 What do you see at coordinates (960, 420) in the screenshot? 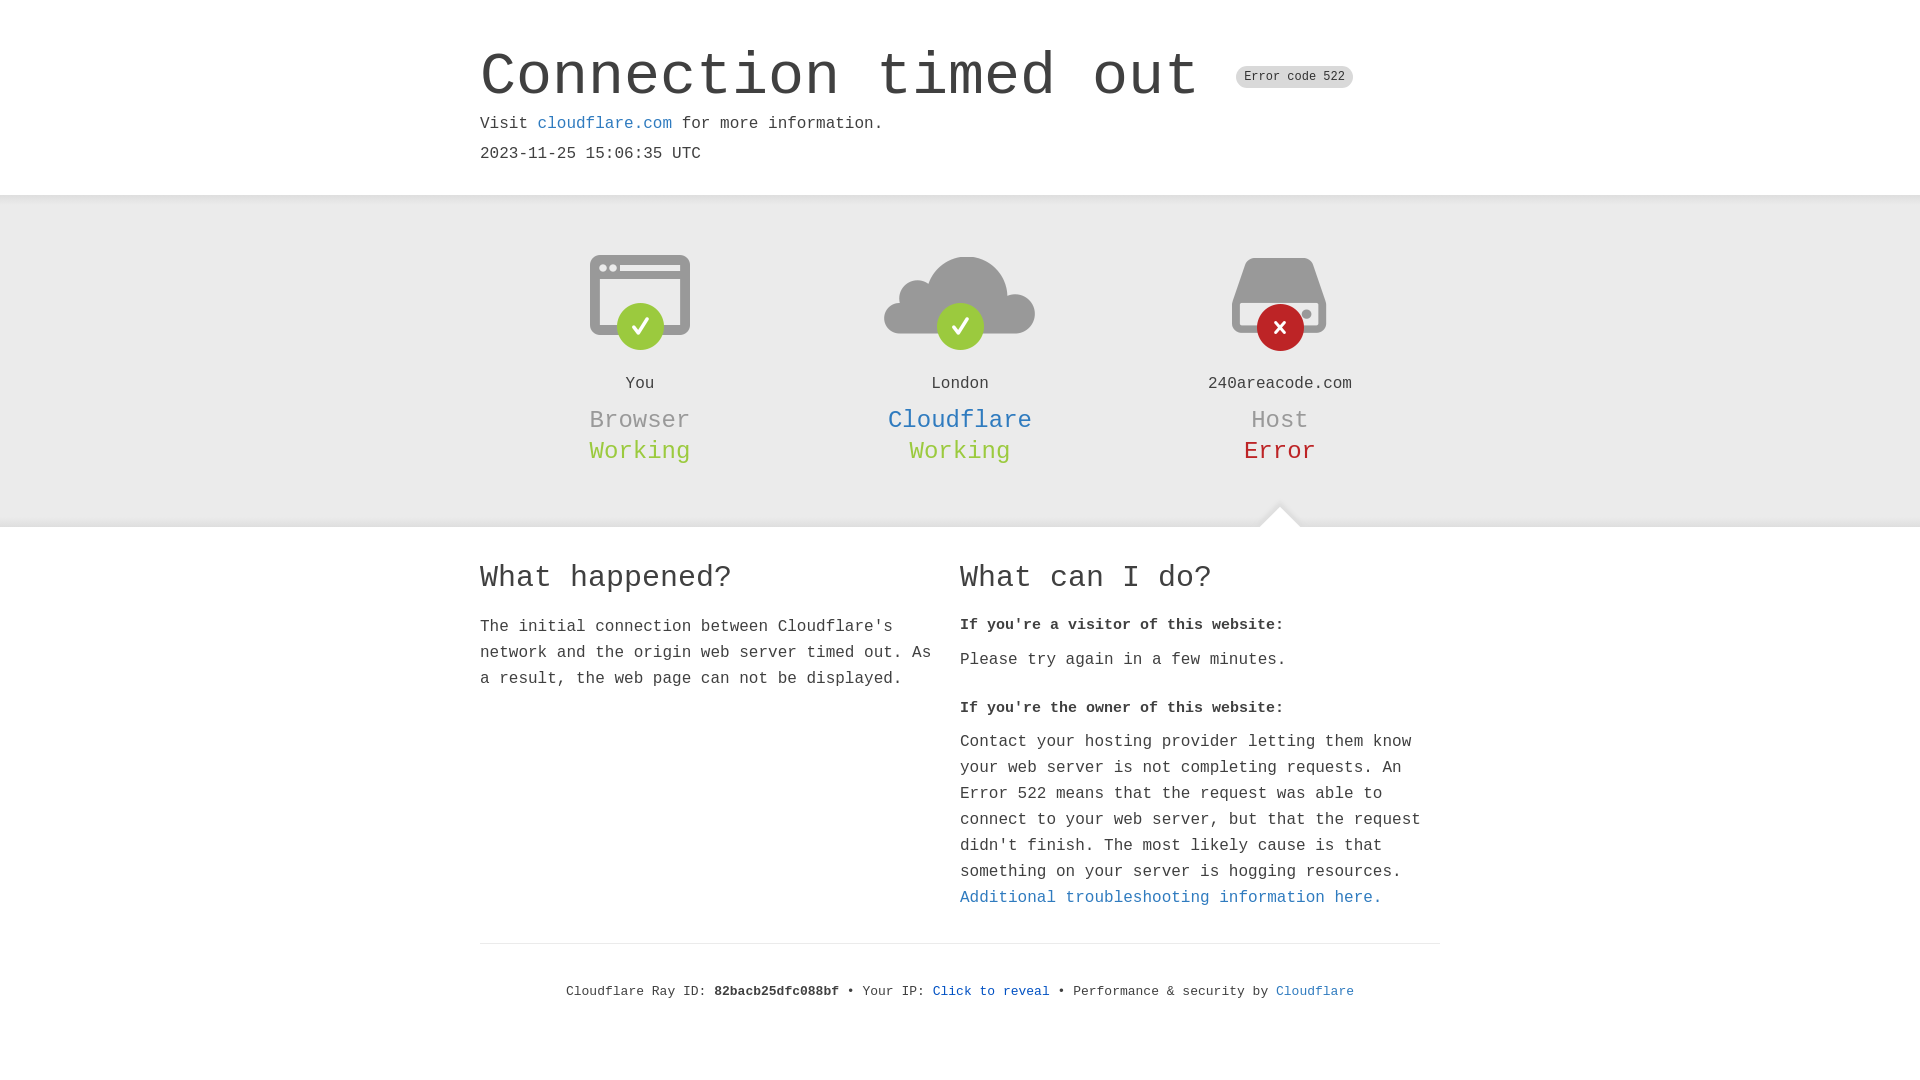
I see `Cloudflare` at bounding box center [960, 420].